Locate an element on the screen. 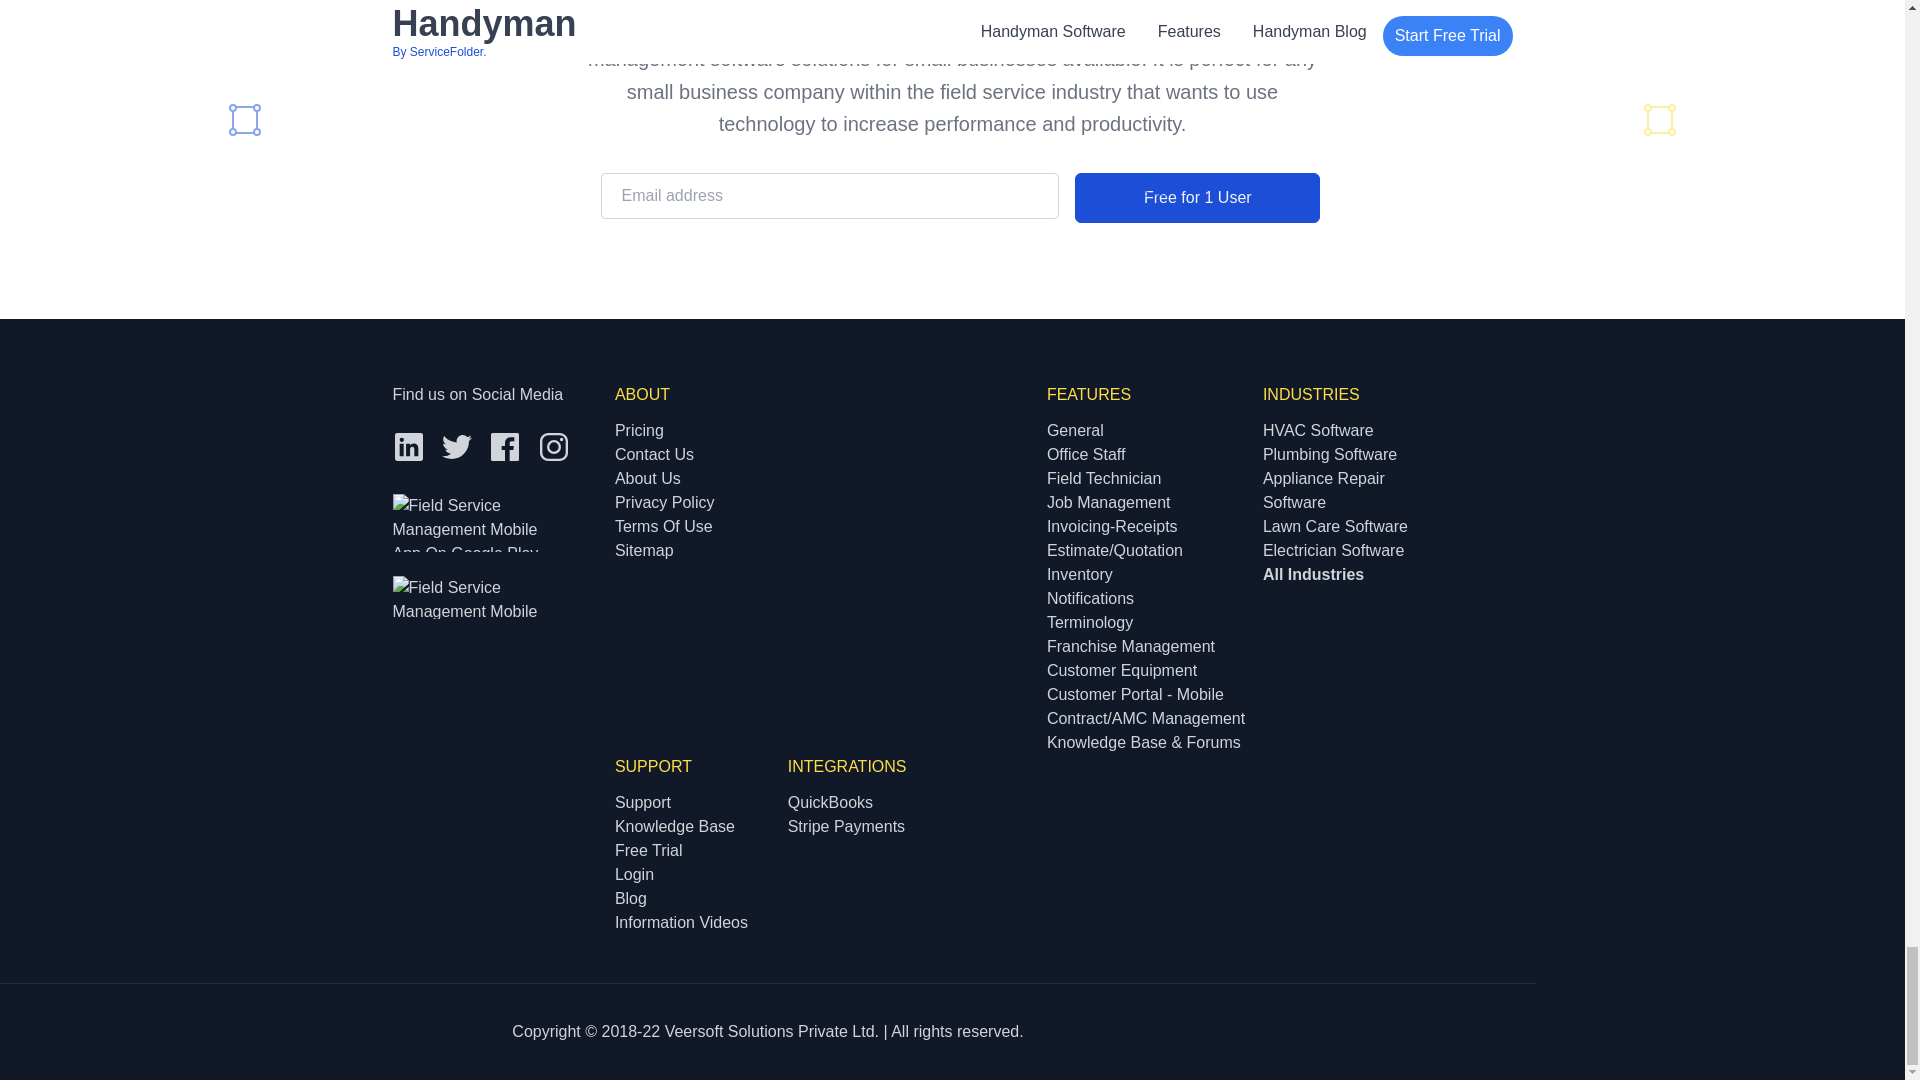 The image size is (1920, 1080). Free for 1 User is located at coordinates (1198, 197).